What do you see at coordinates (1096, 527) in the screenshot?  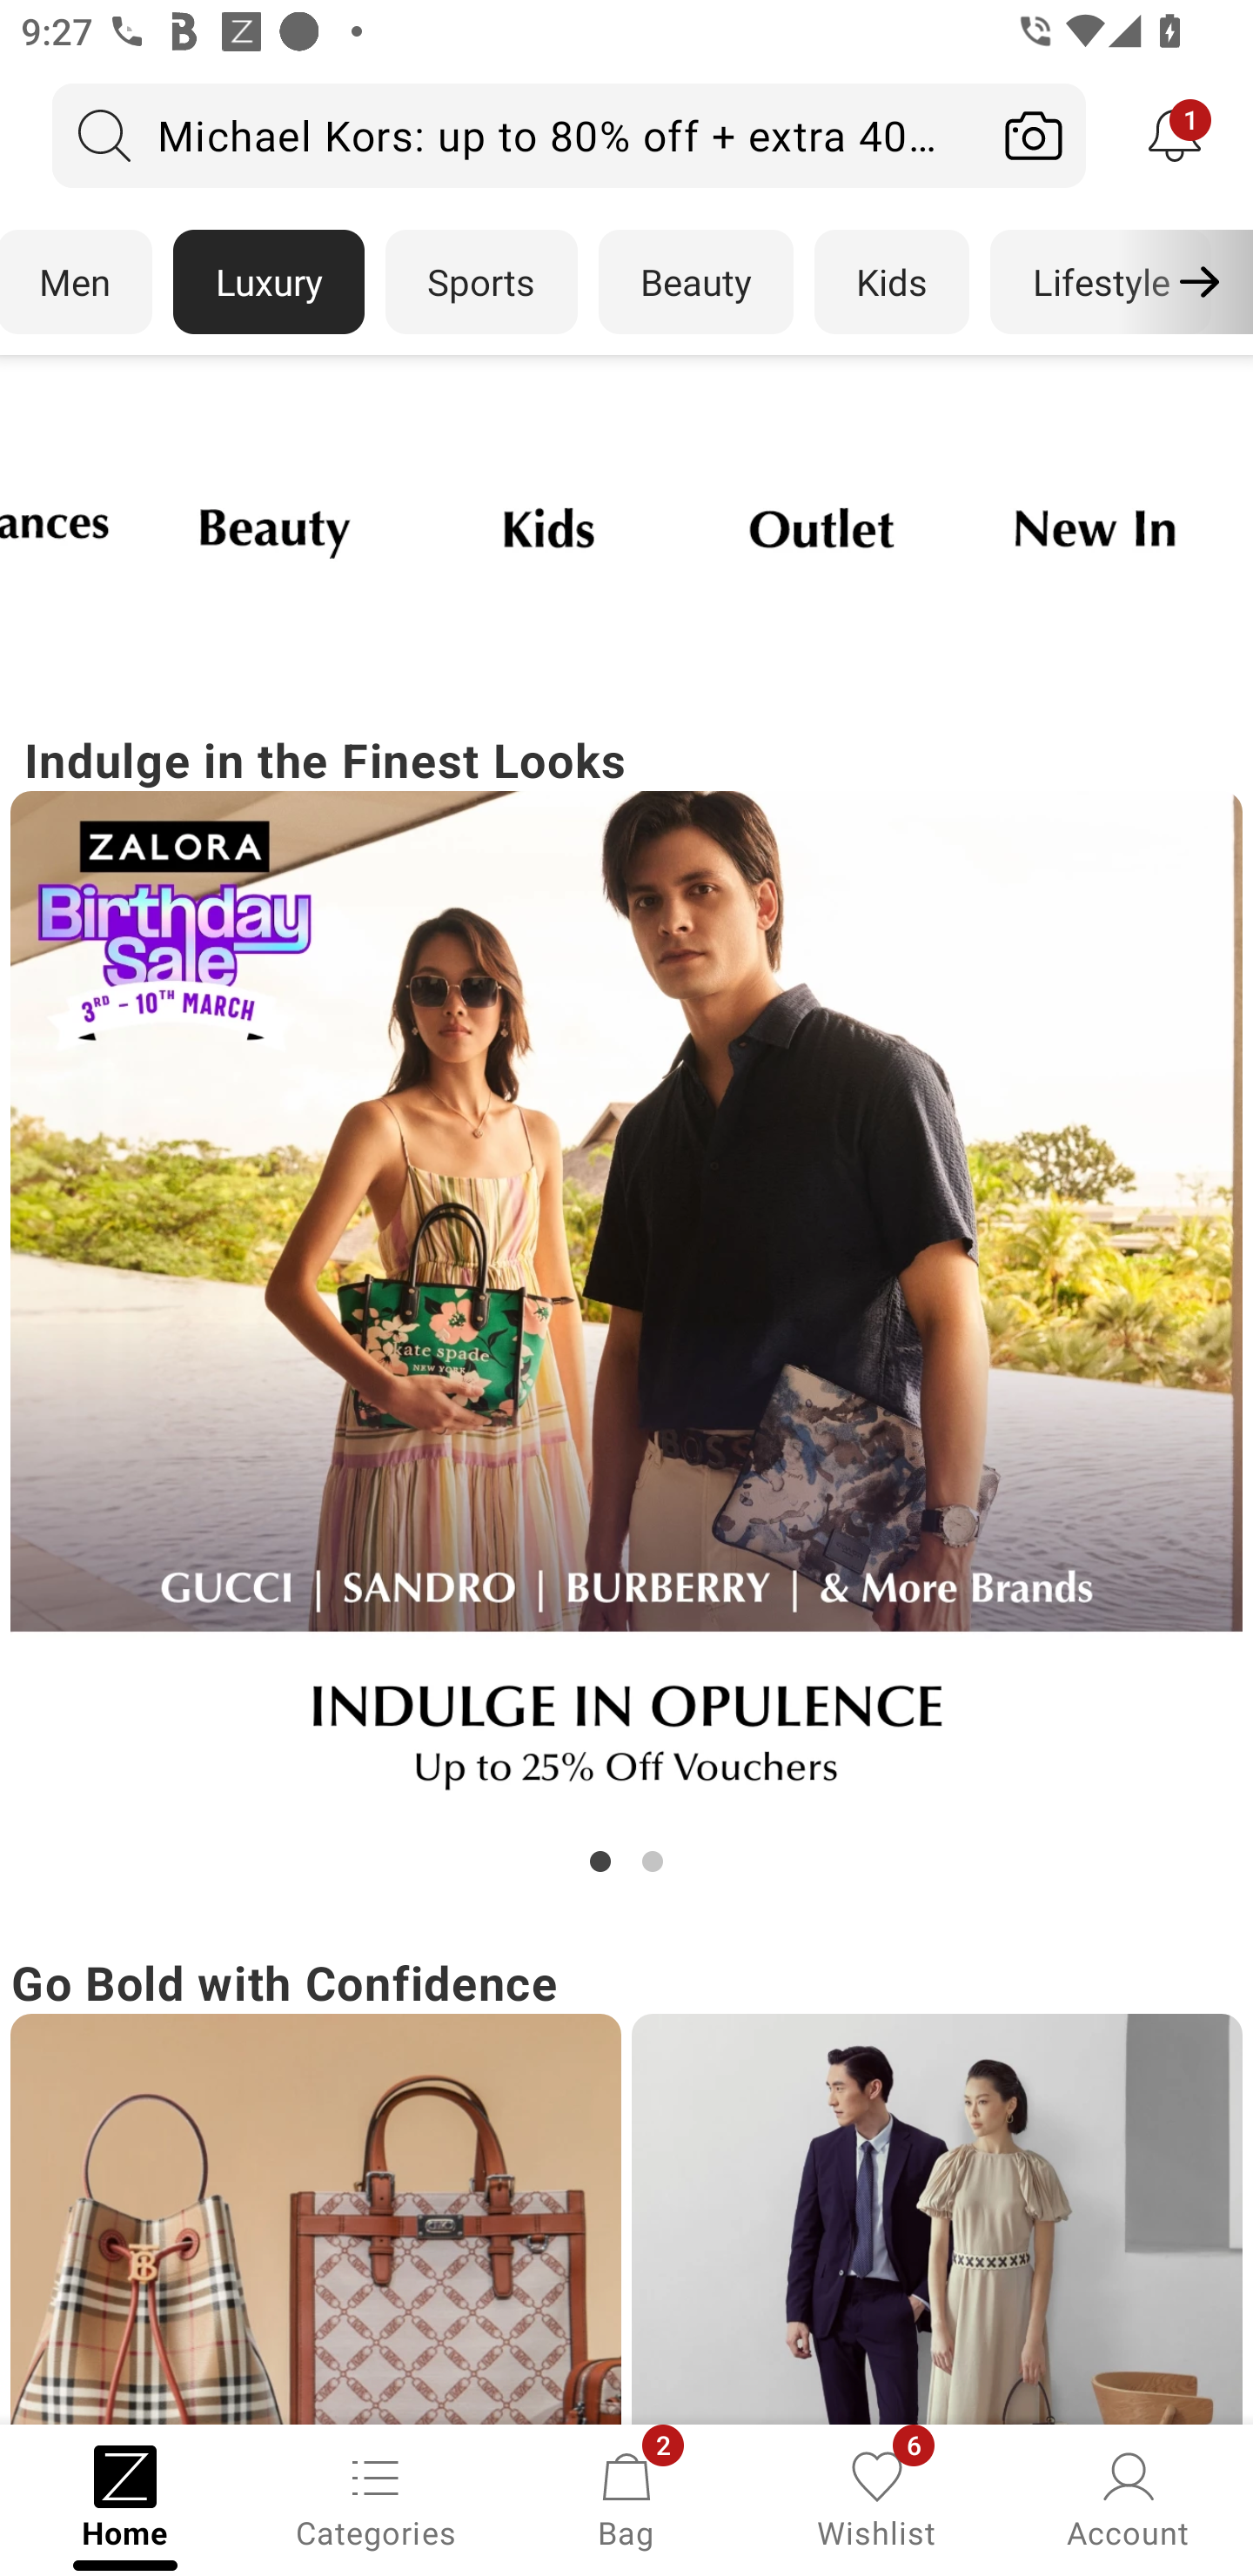 I see `Campaign banner` at bounding box center [1096, 527].